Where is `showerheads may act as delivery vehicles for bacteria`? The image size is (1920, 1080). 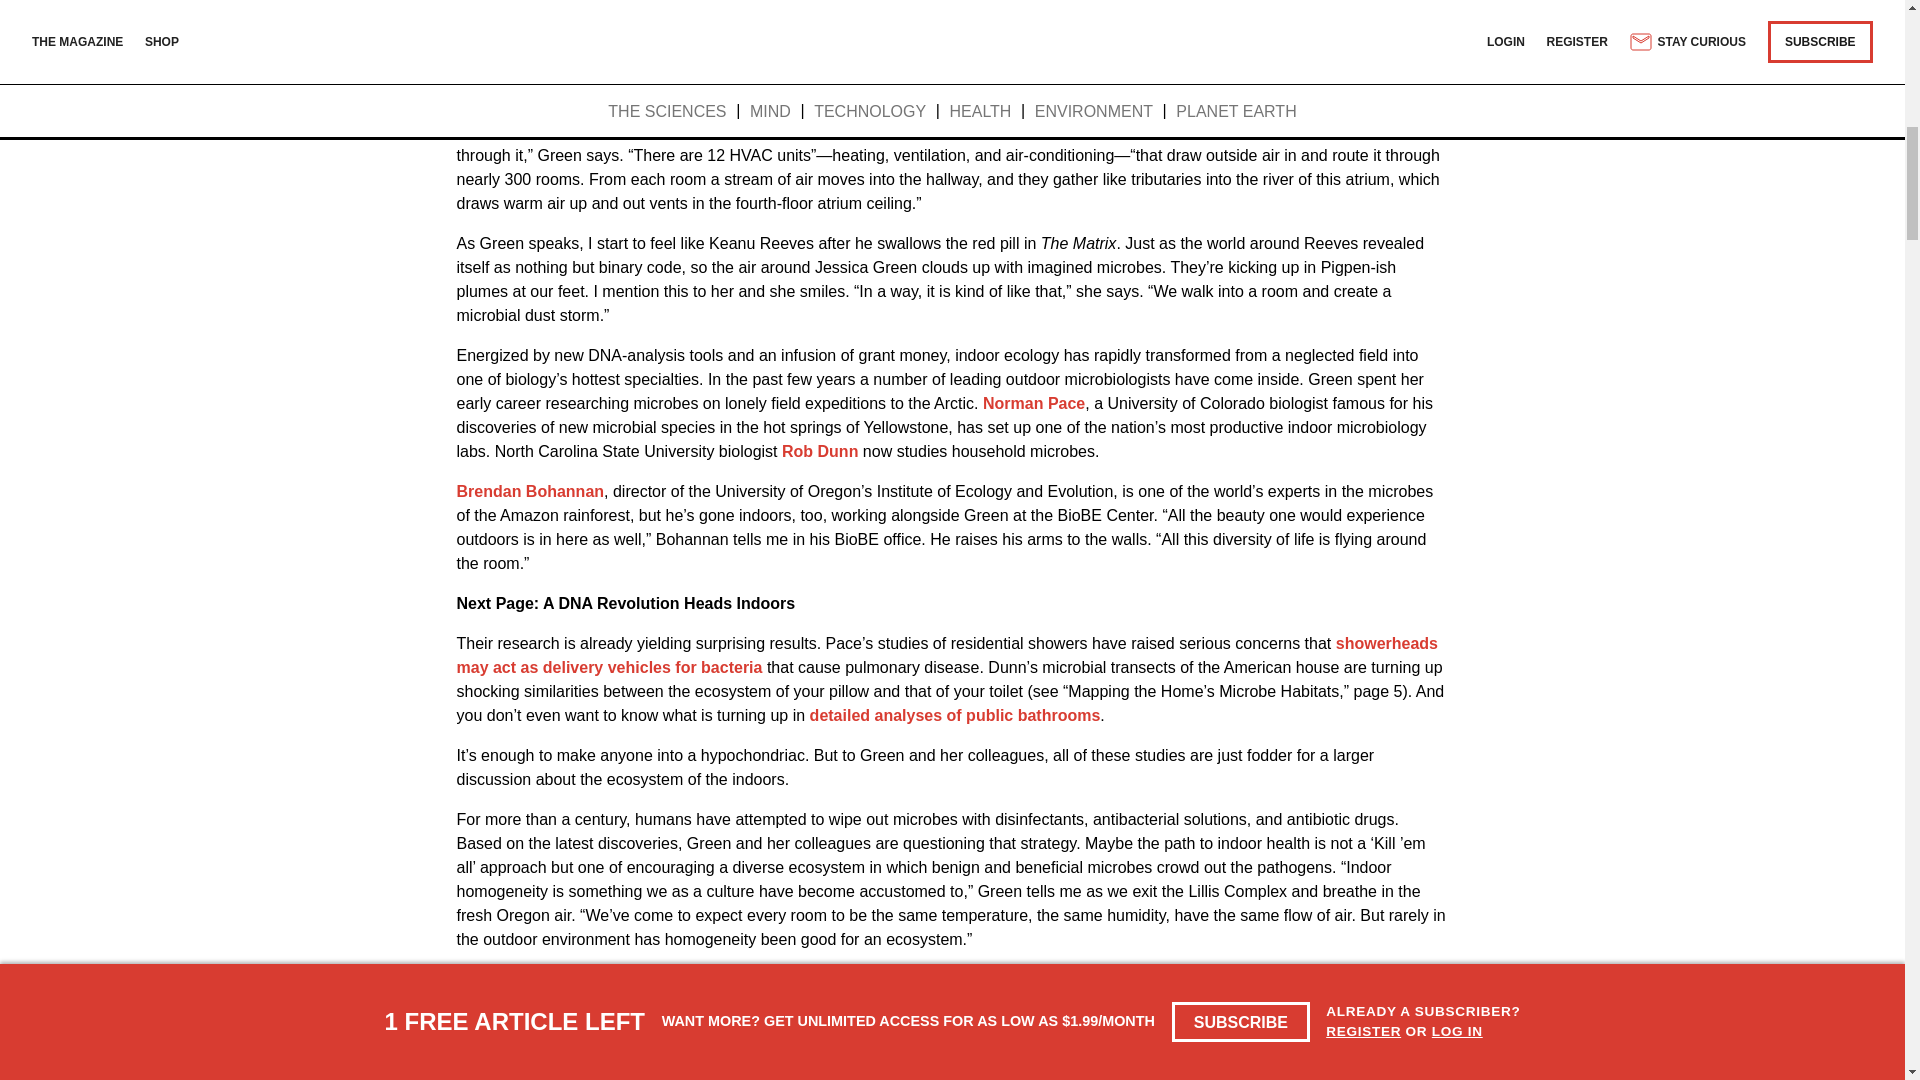
showerheads may act as delivery vehicles for bacteria is located at coordinates (947, 656).